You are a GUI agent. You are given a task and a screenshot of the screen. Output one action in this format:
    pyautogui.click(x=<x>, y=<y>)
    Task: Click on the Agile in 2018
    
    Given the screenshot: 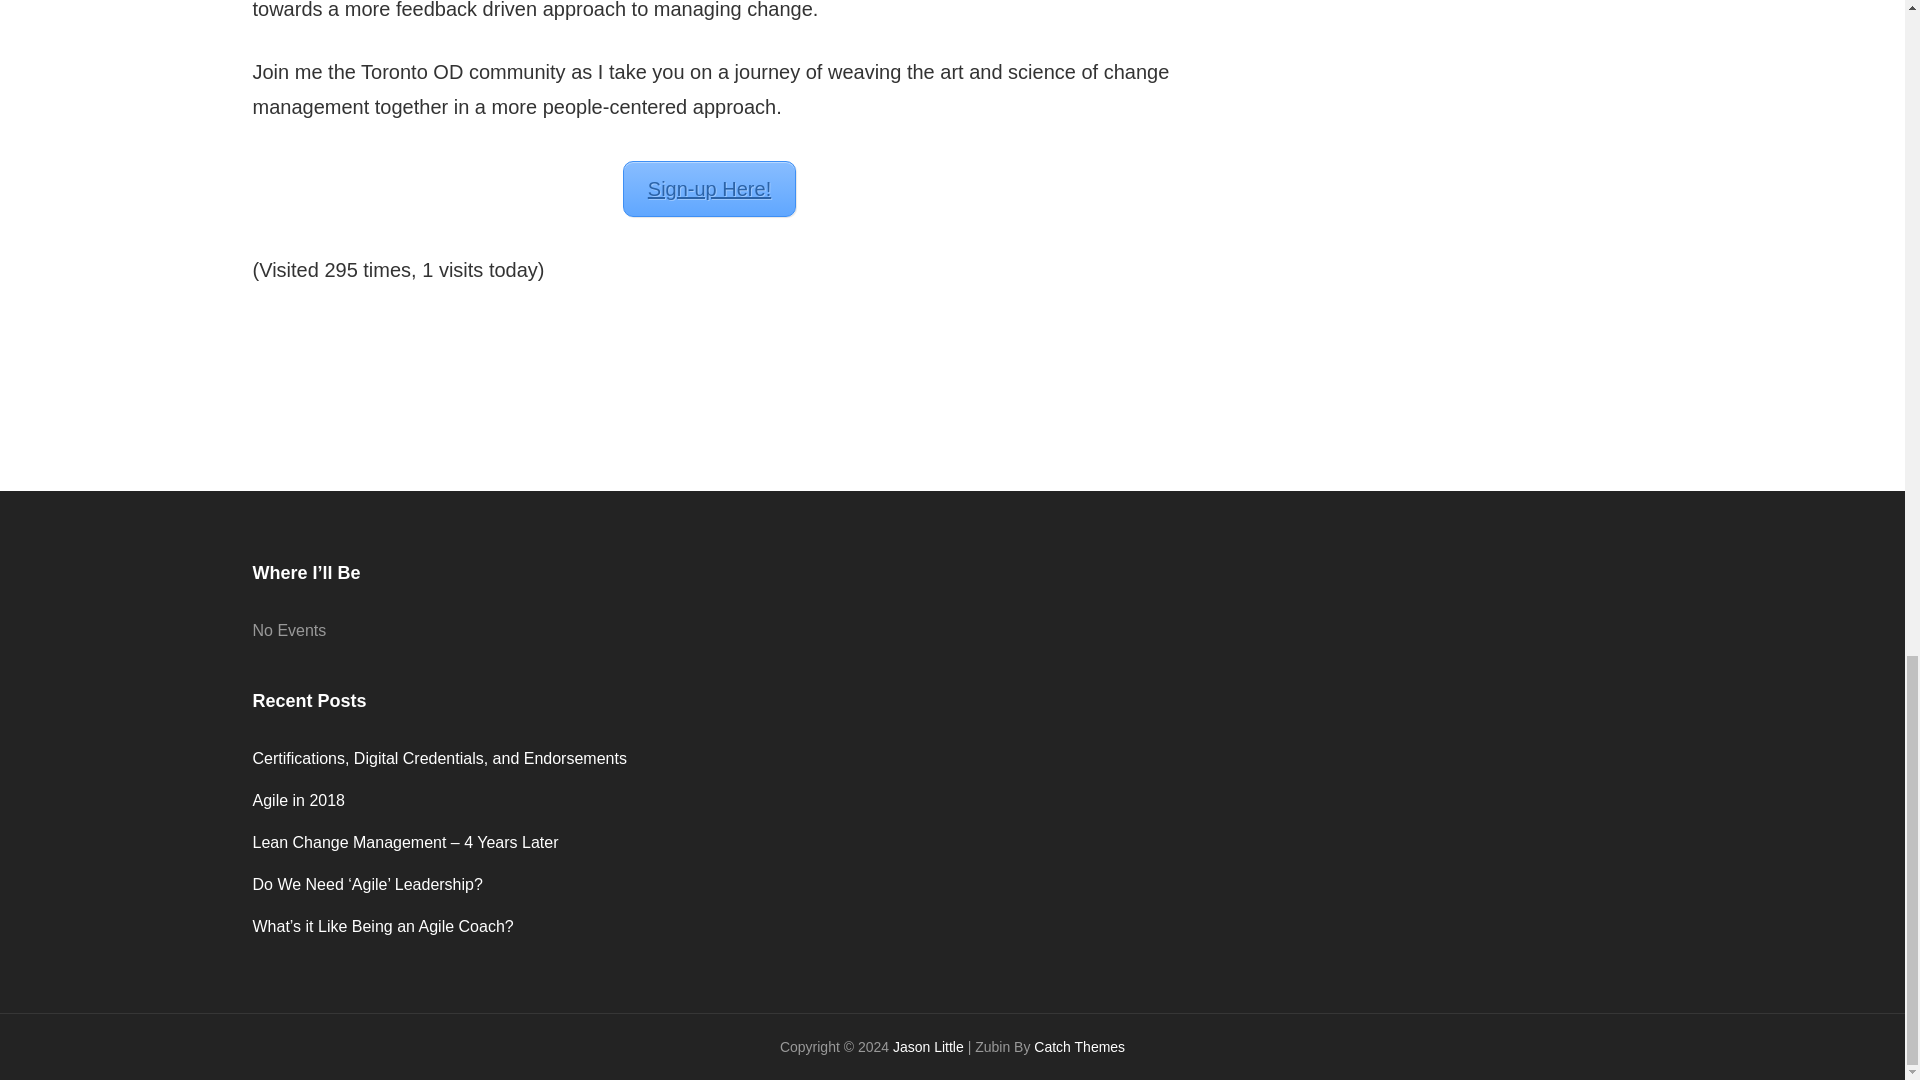 What is the action you would take?
    pyautogui.click(x=298, y=800)
    